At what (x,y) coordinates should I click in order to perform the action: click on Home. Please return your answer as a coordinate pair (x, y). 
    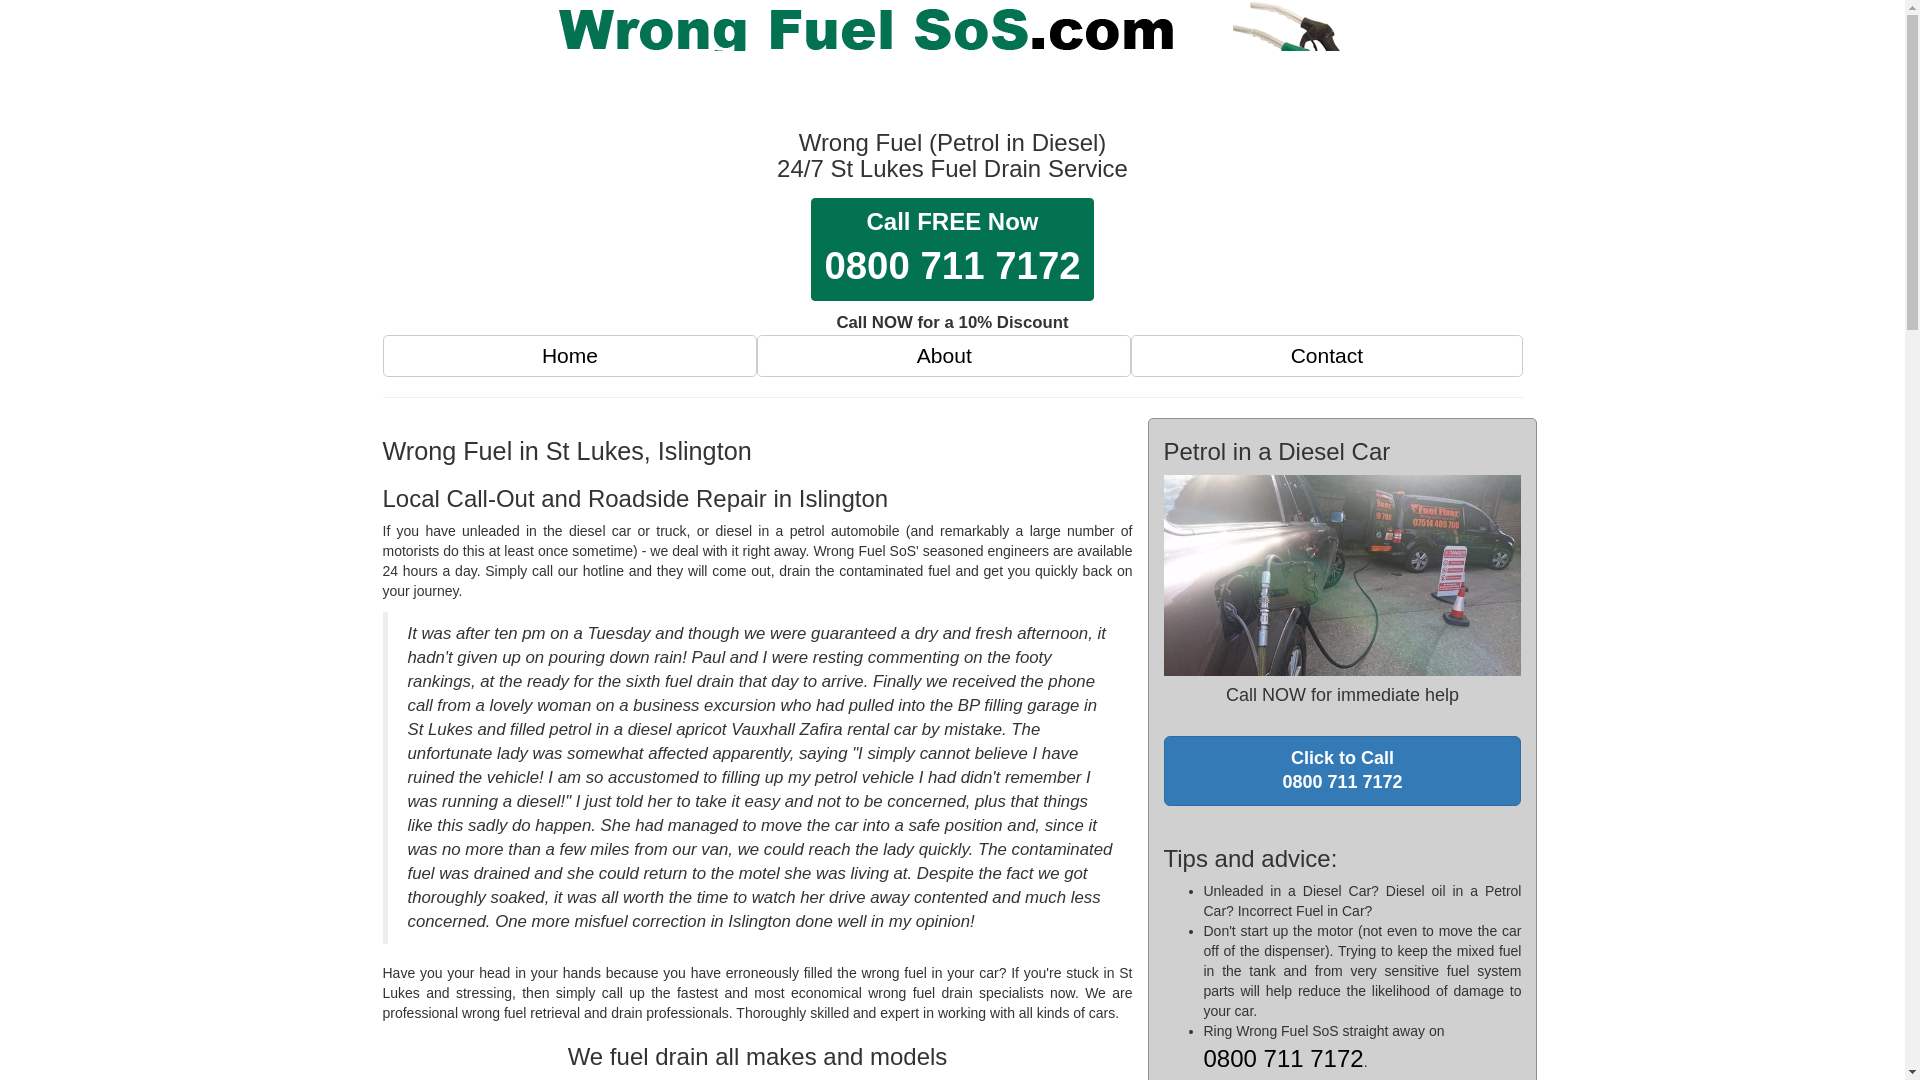
    Looking at the image, I should click on (944, 355).